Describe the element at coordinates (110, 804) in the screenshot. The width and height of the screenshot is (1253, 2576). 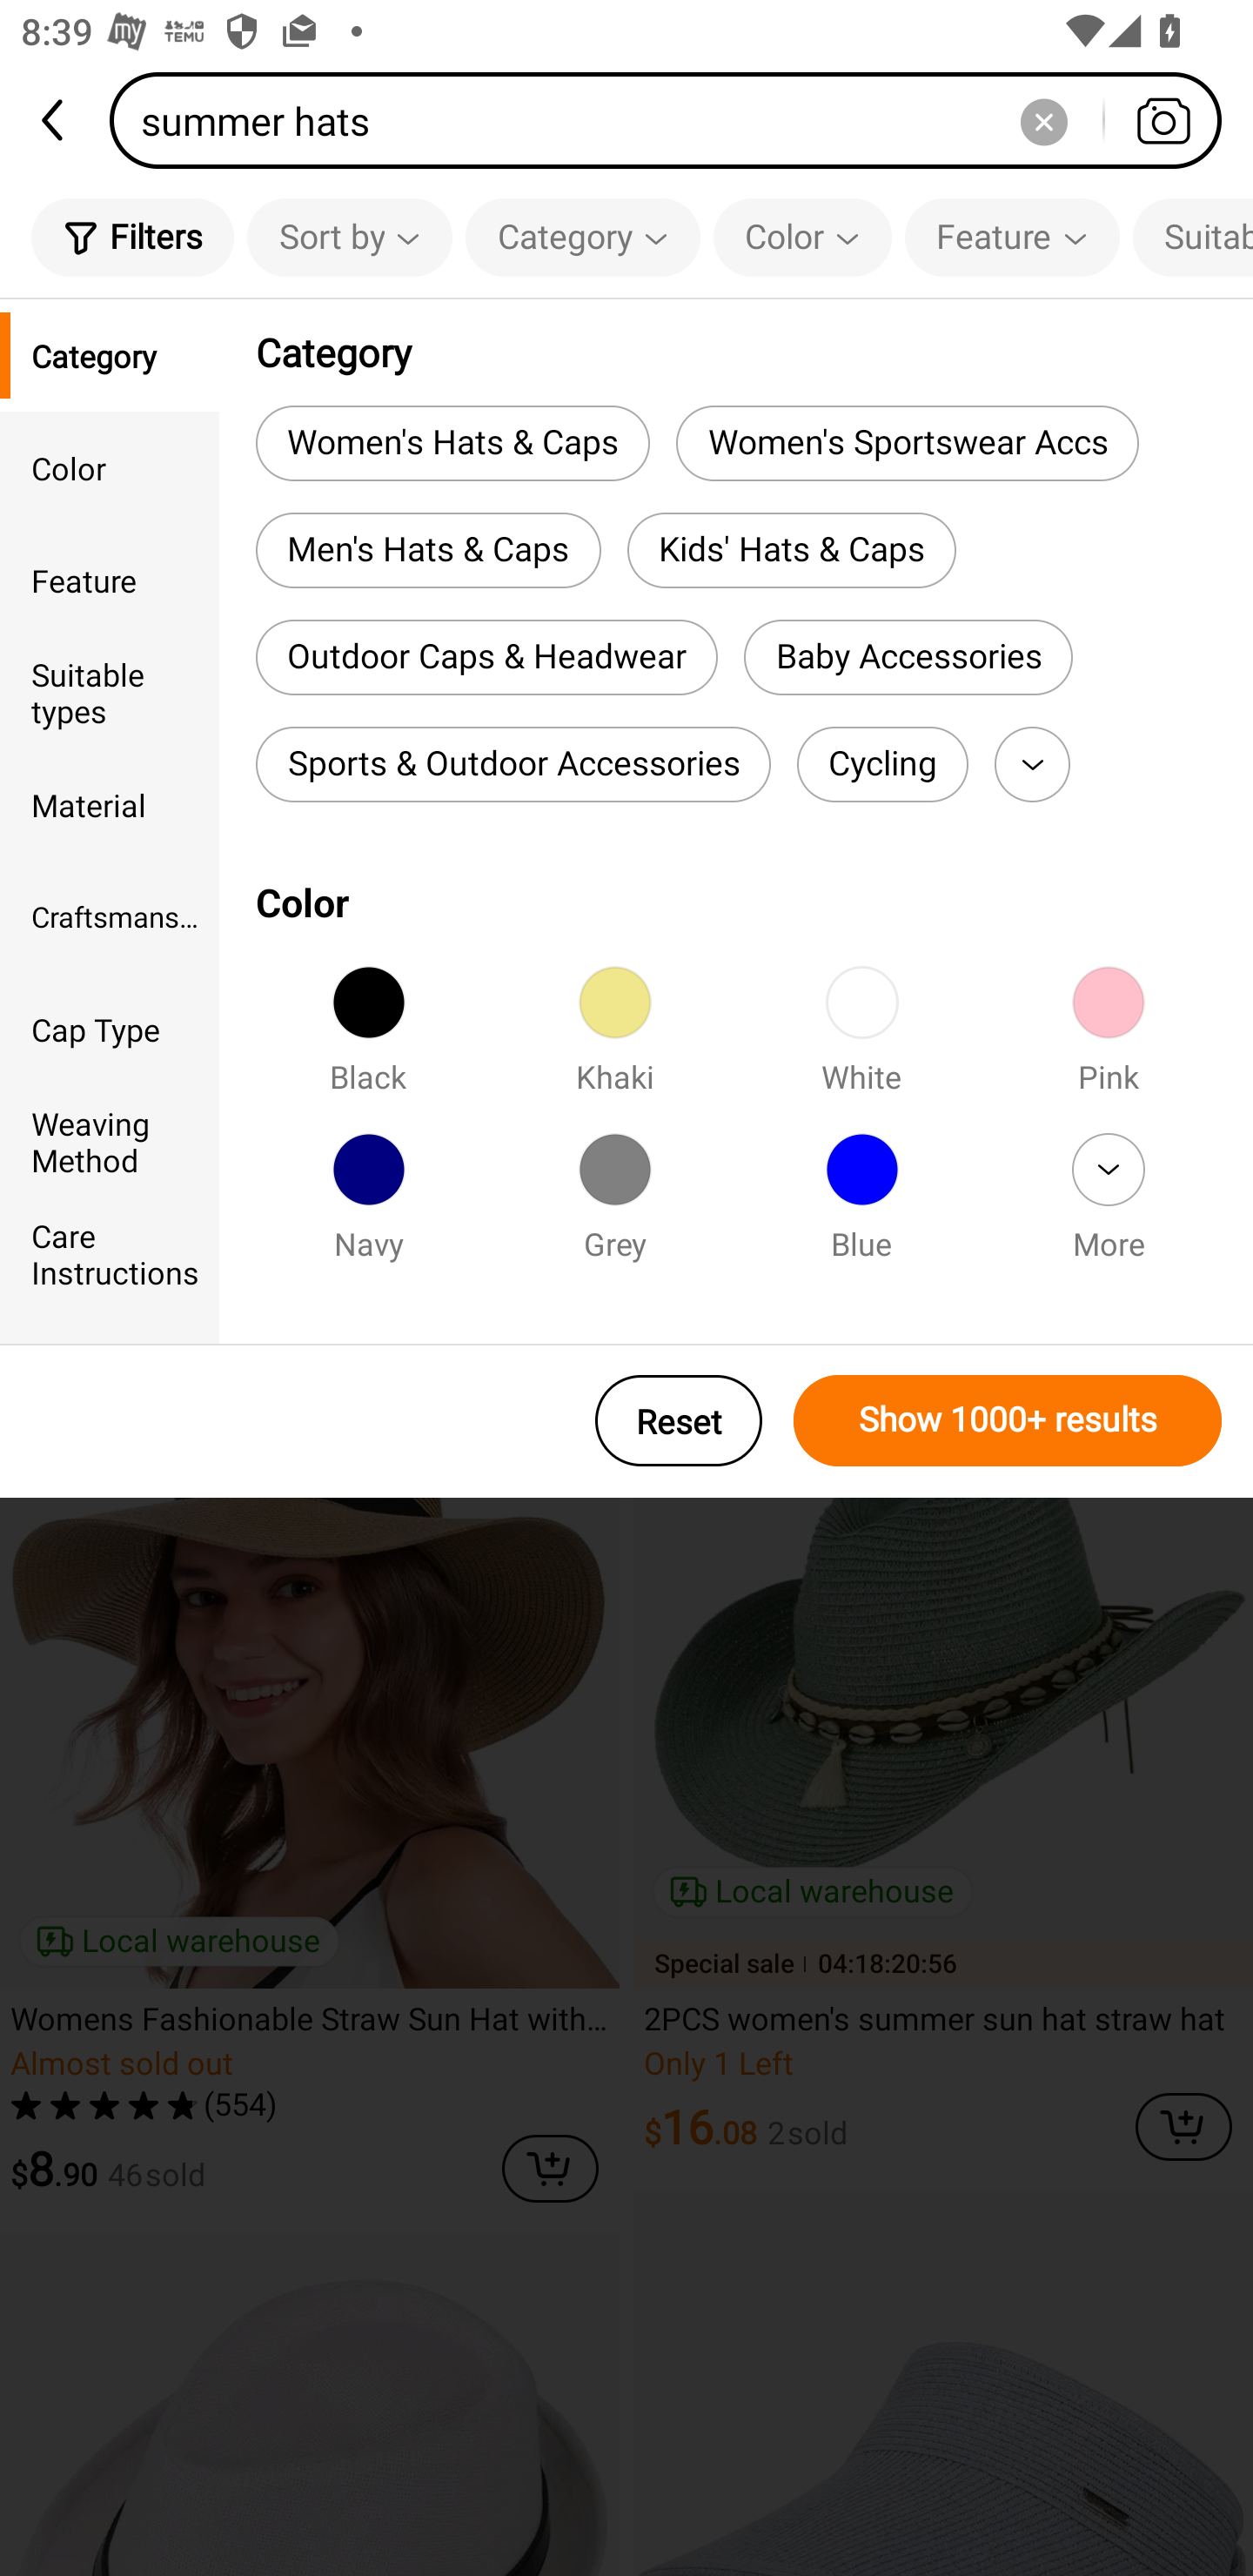
I see `Material` at that location.